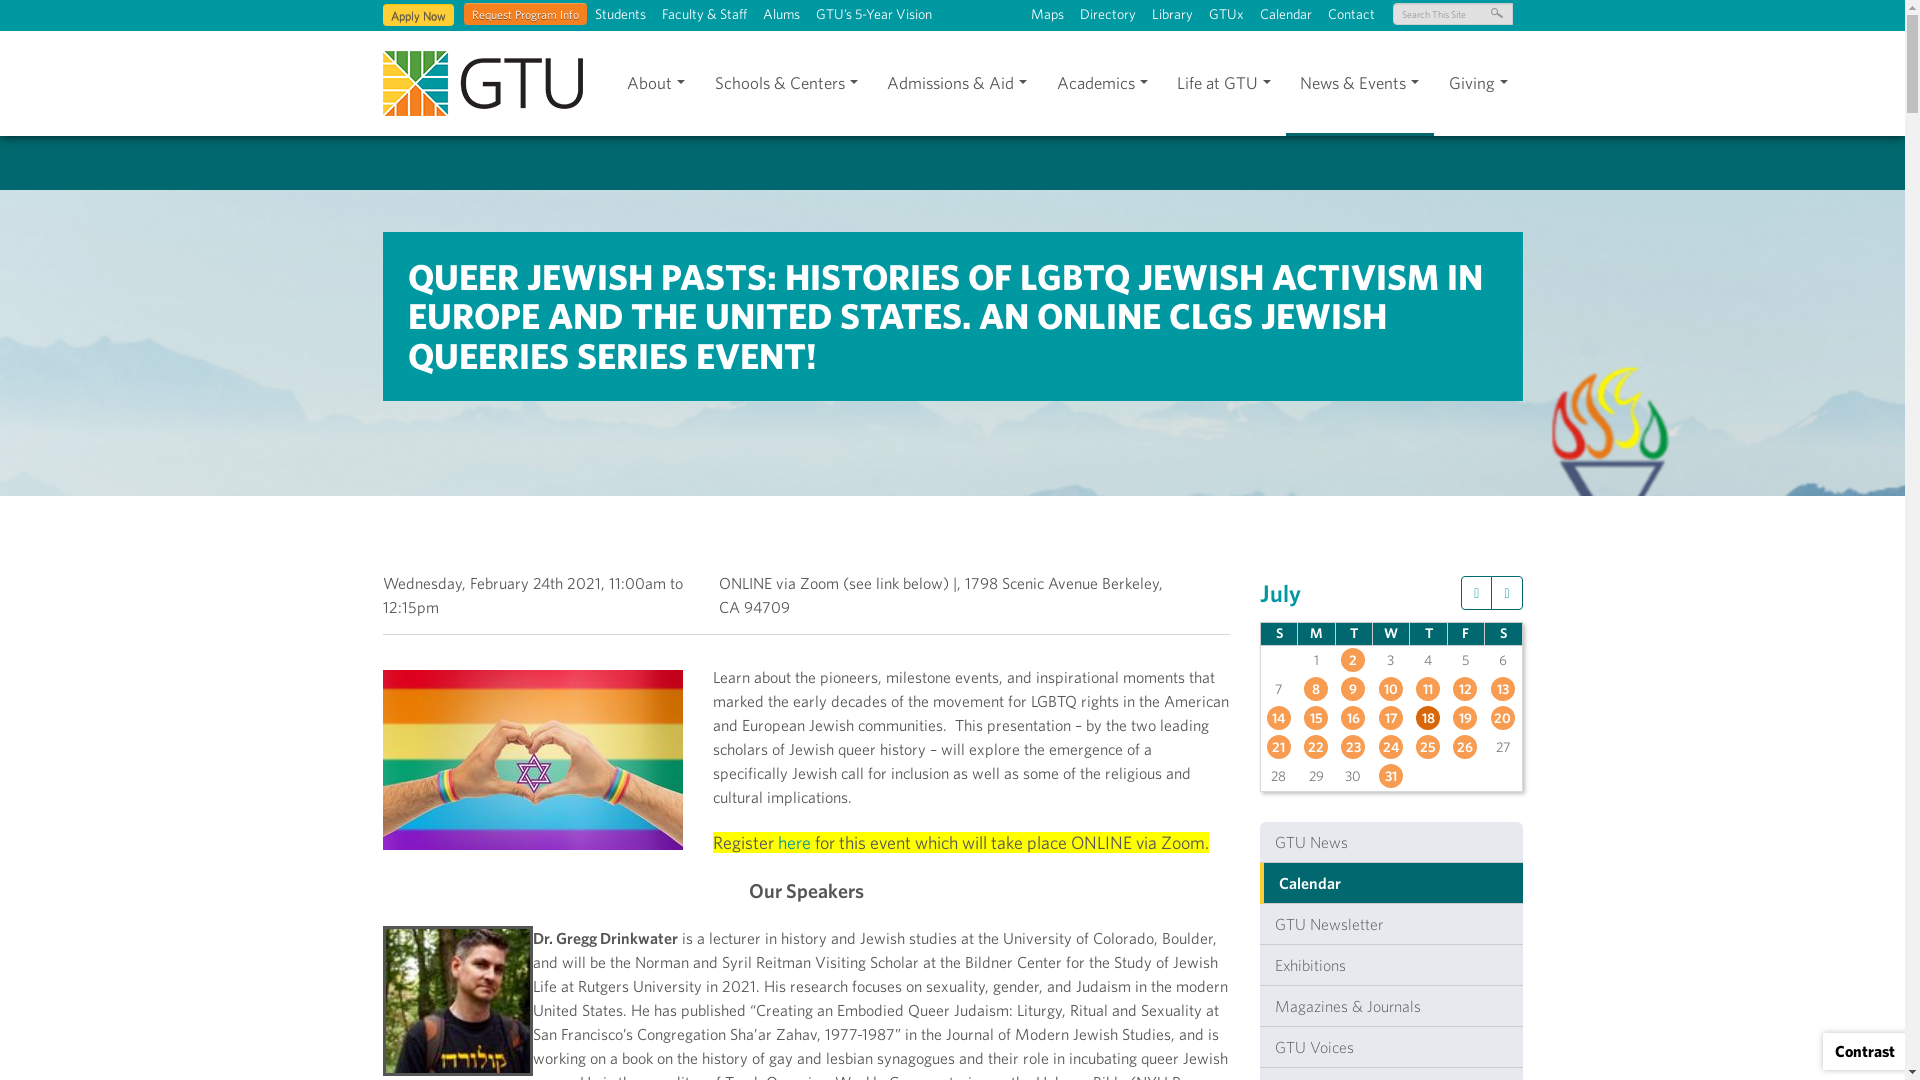 The height and width of the screenshot is (1080, 1920). I want to click on Maps, so click(1046, 15).